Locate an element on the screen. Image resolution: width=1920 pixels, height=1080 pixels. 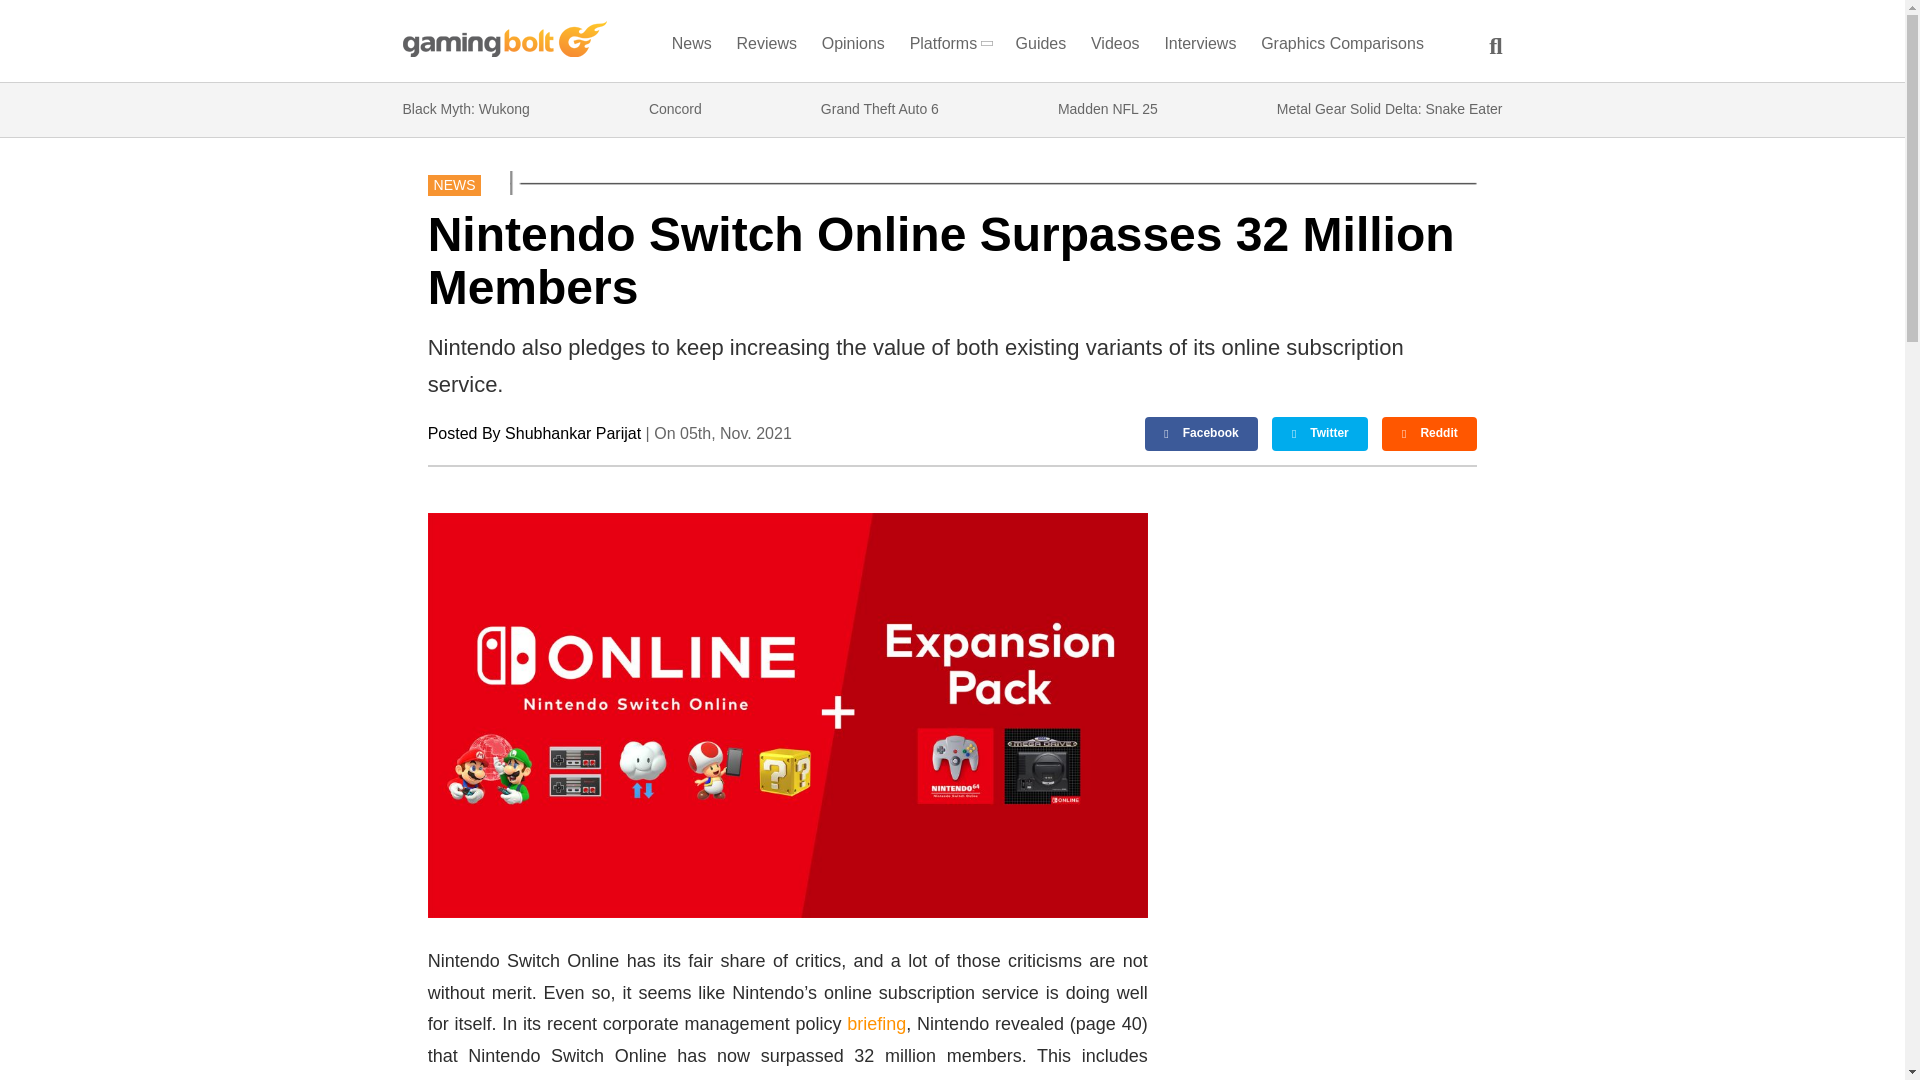
Interviews is located at coordinates (1200, 48).